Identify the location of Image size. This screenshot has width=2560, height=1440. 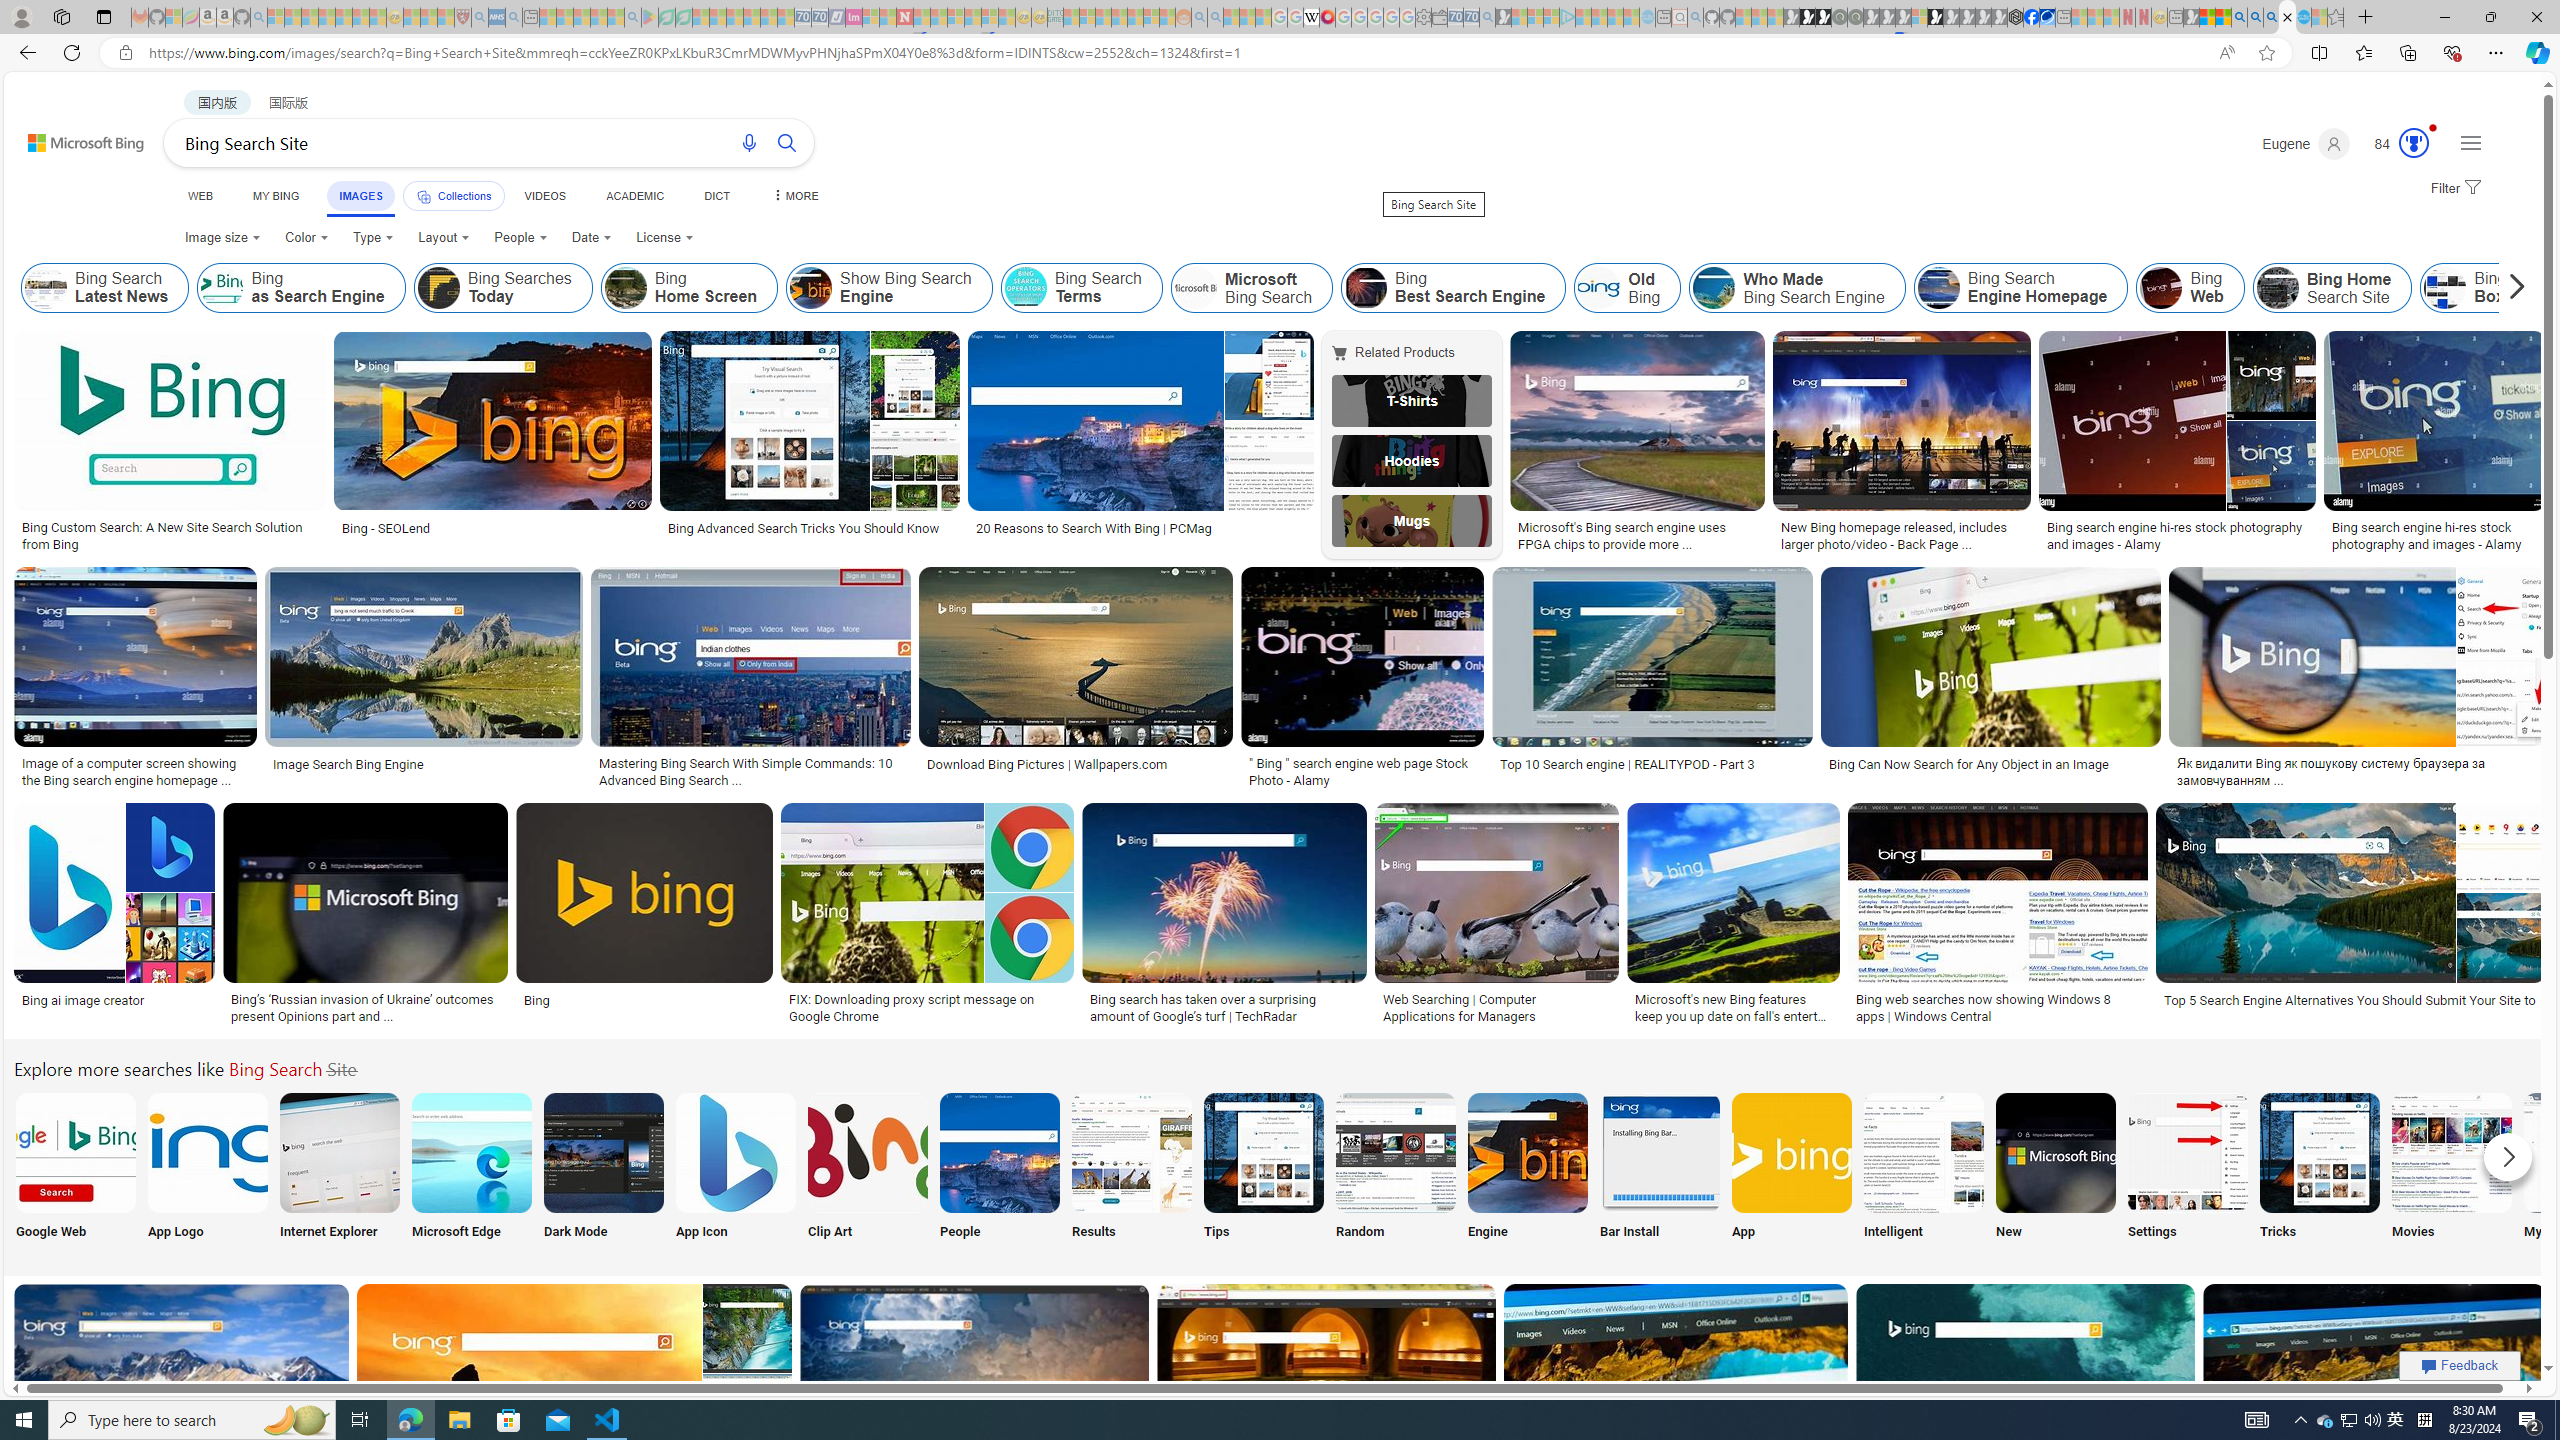
(222, 238).